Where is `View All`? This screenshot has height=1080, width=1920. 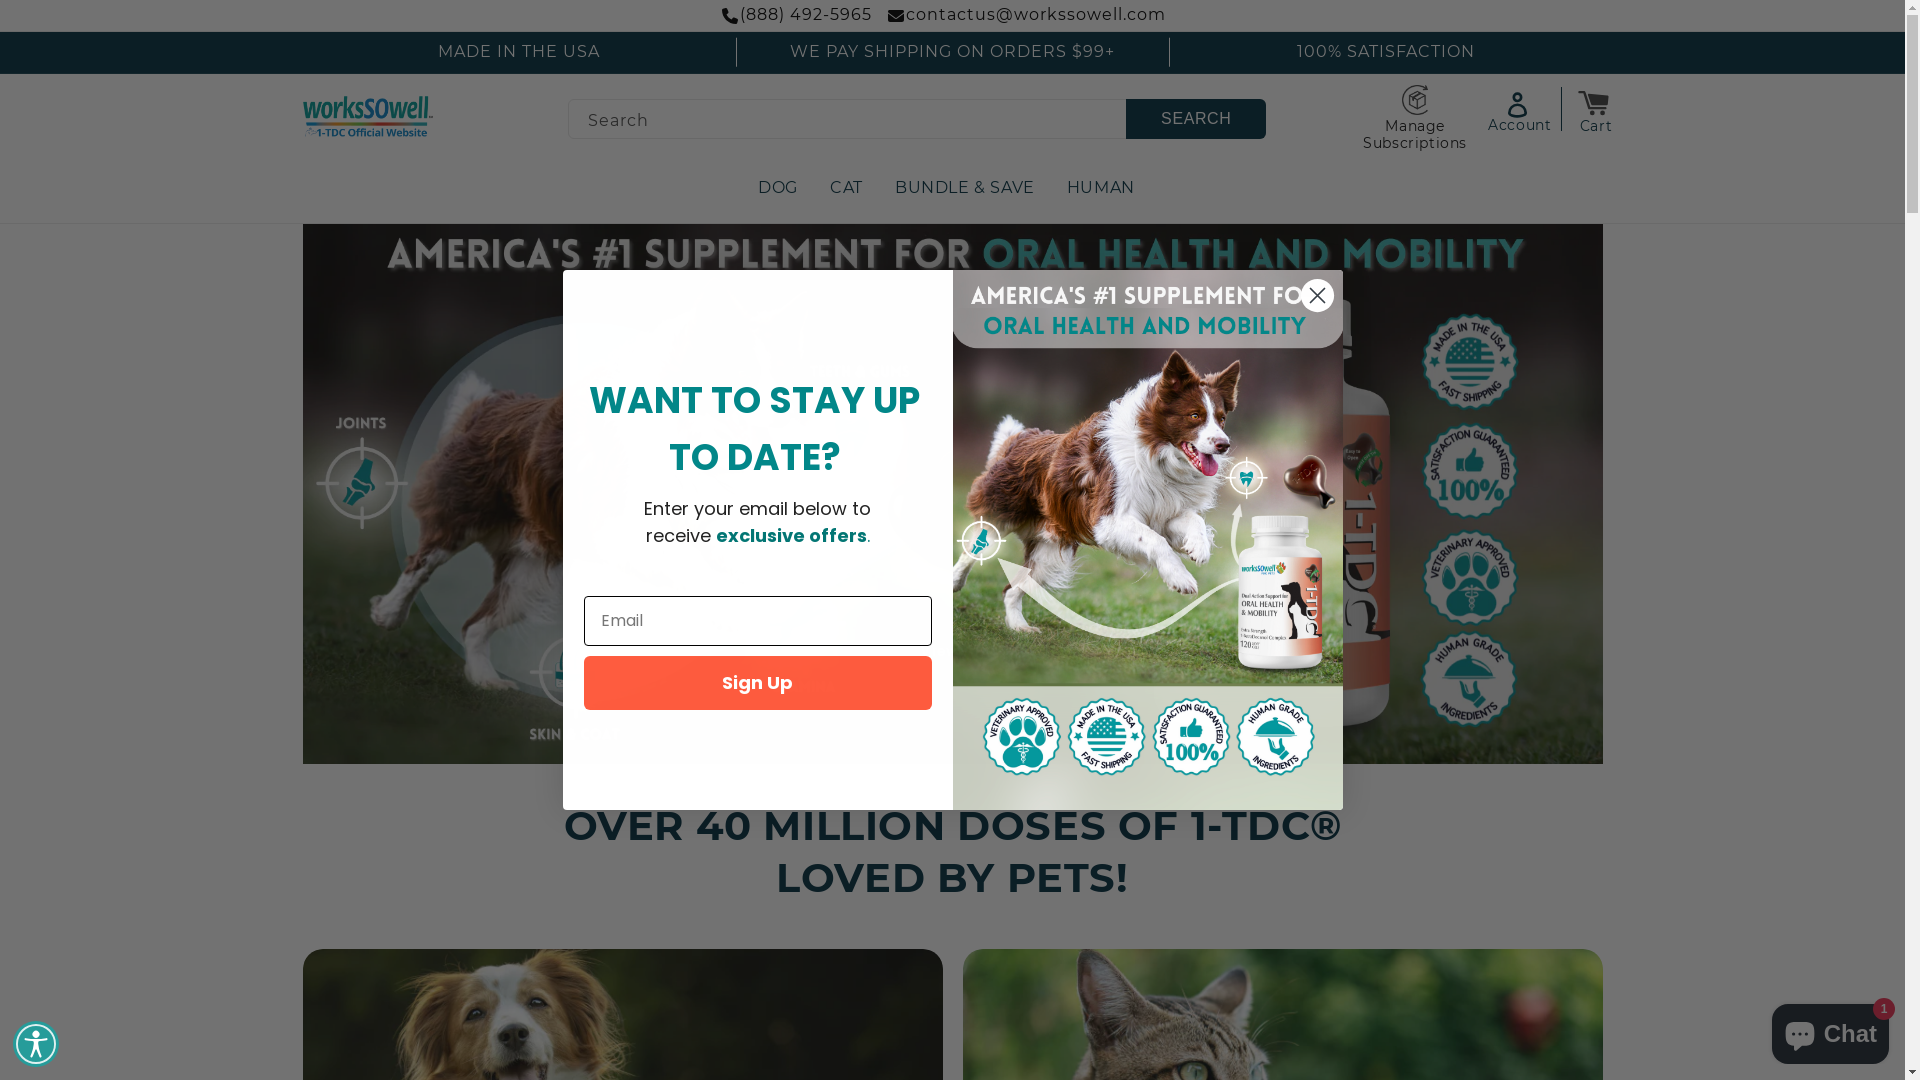 View All is located at coordinates (952, 652).